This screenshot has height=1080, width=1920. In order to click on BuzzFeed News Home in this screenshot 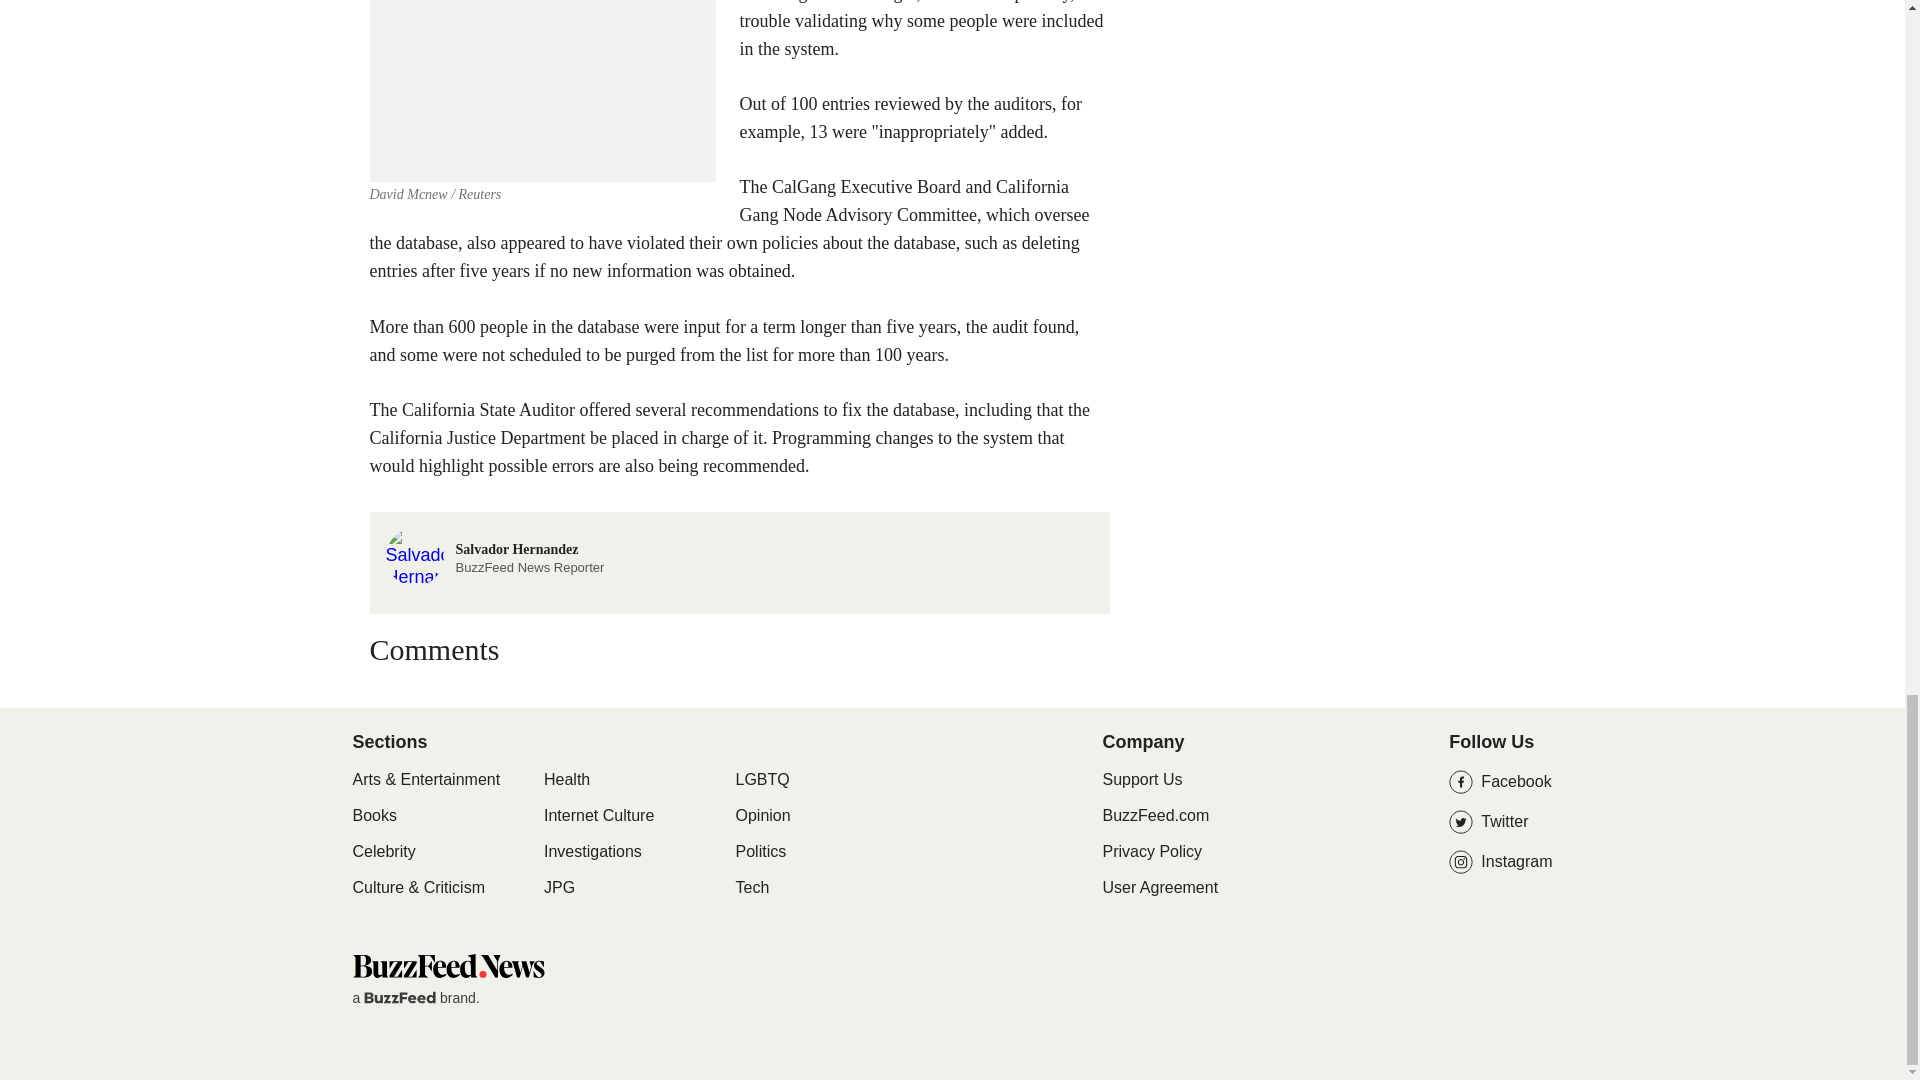, I will do `click(447, 972)`.